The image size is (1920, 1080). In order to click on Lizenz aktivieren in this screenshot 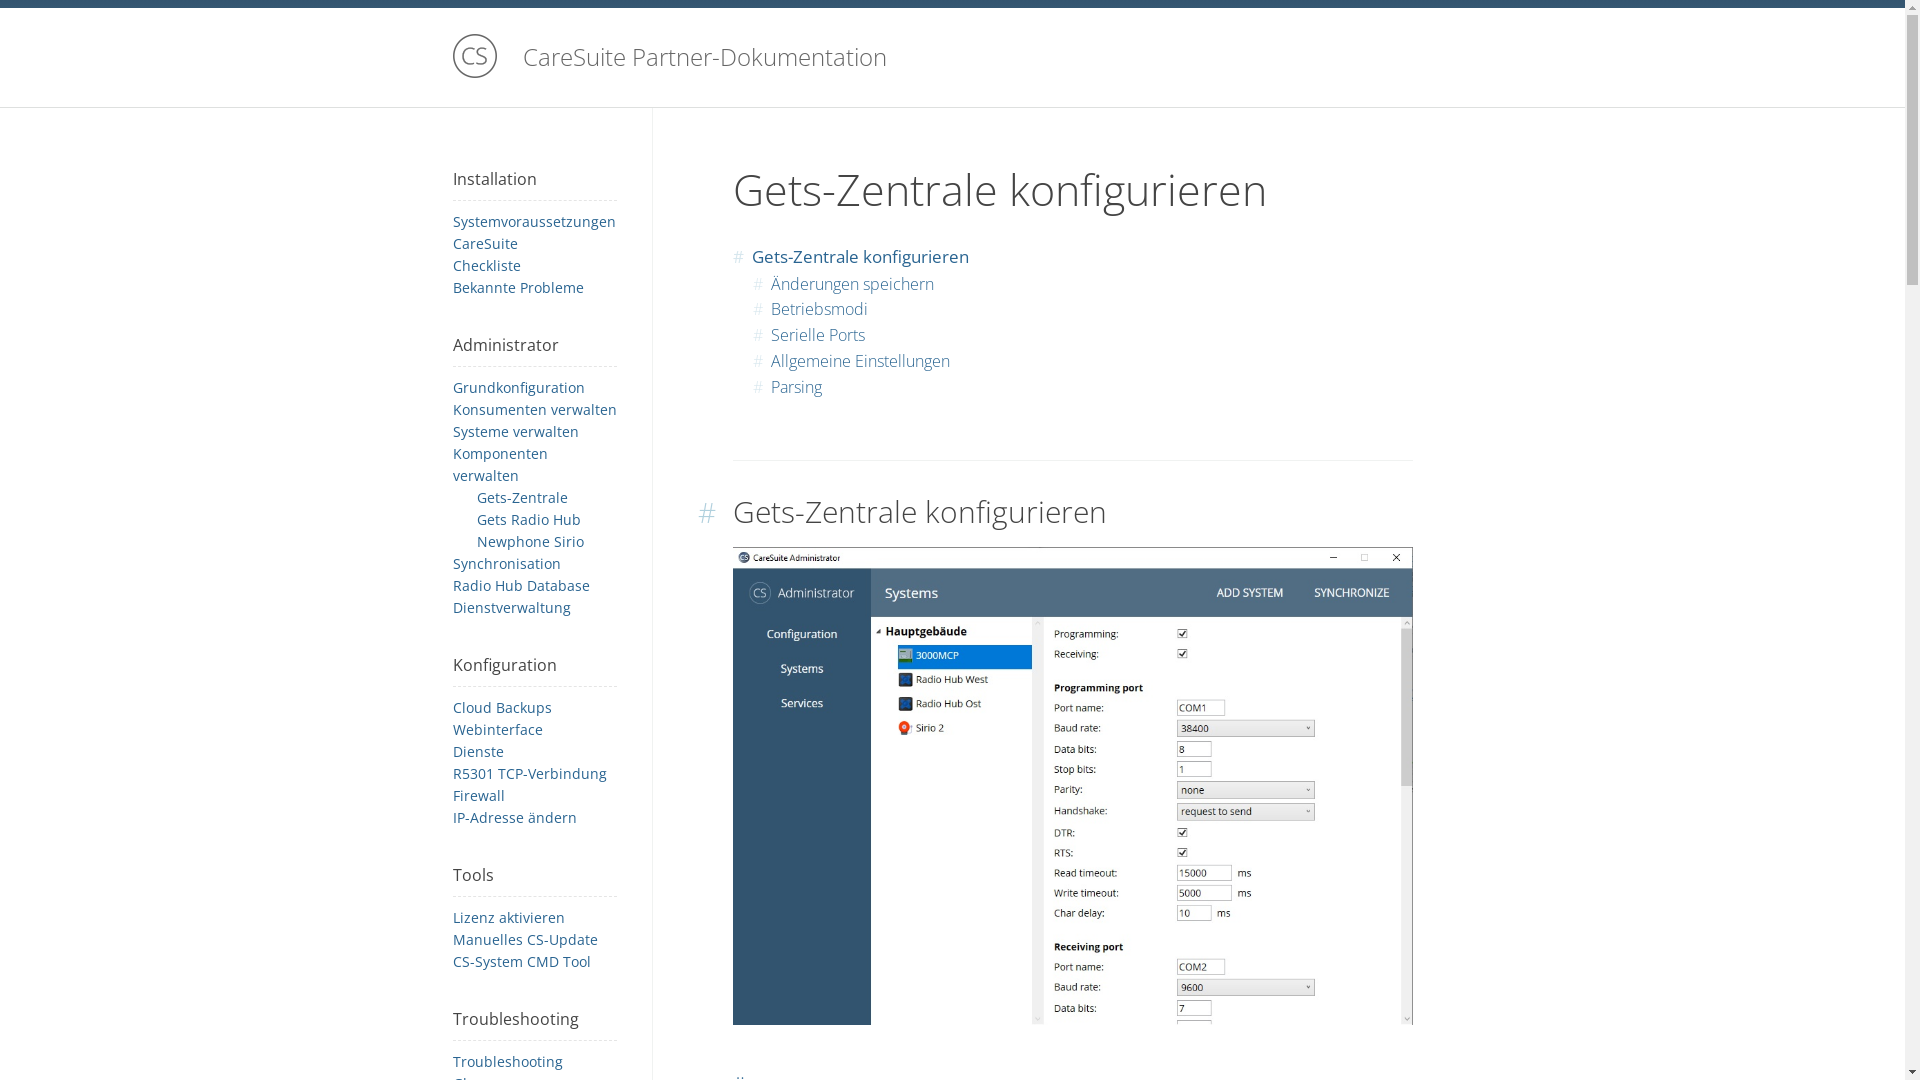, I will do `click(508, 918)`.